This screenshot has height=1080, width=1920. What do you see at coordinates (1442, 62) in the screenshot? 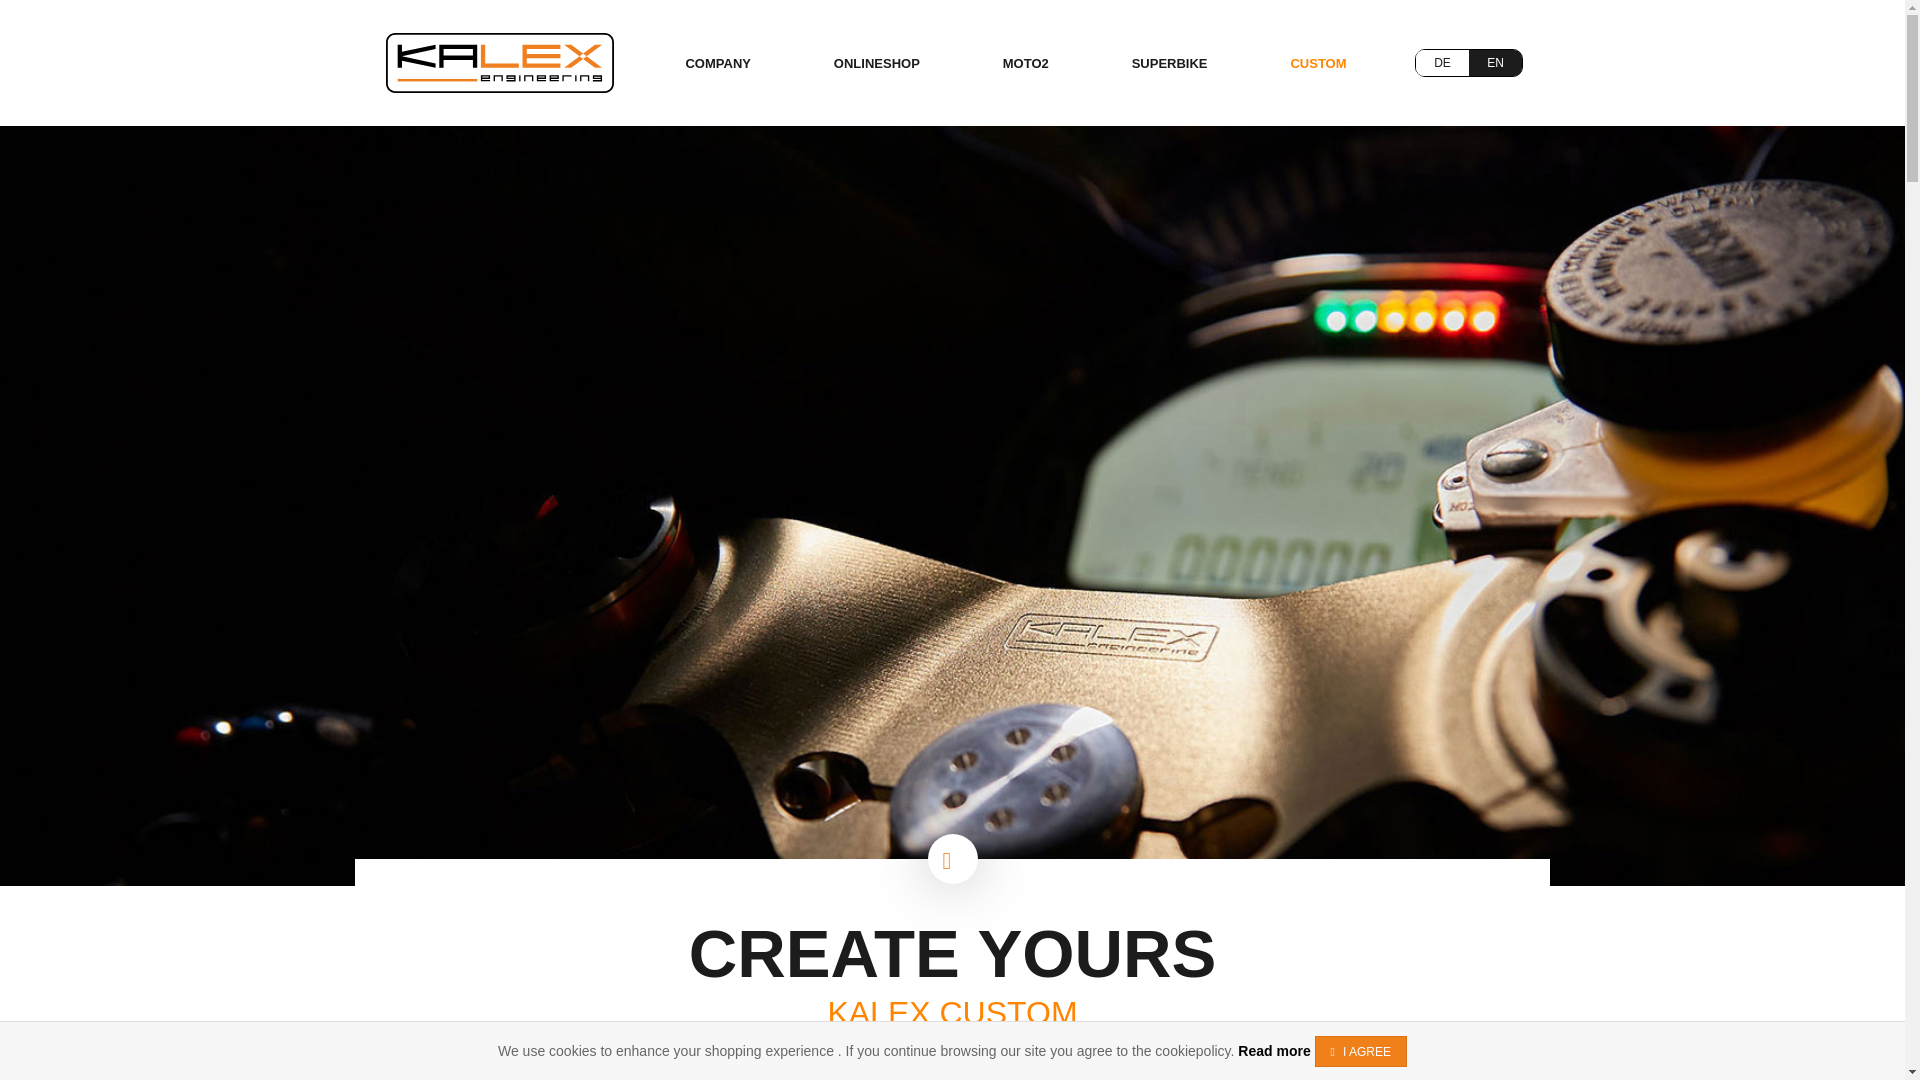
I see `DE` at bounding box center [1442, 62].